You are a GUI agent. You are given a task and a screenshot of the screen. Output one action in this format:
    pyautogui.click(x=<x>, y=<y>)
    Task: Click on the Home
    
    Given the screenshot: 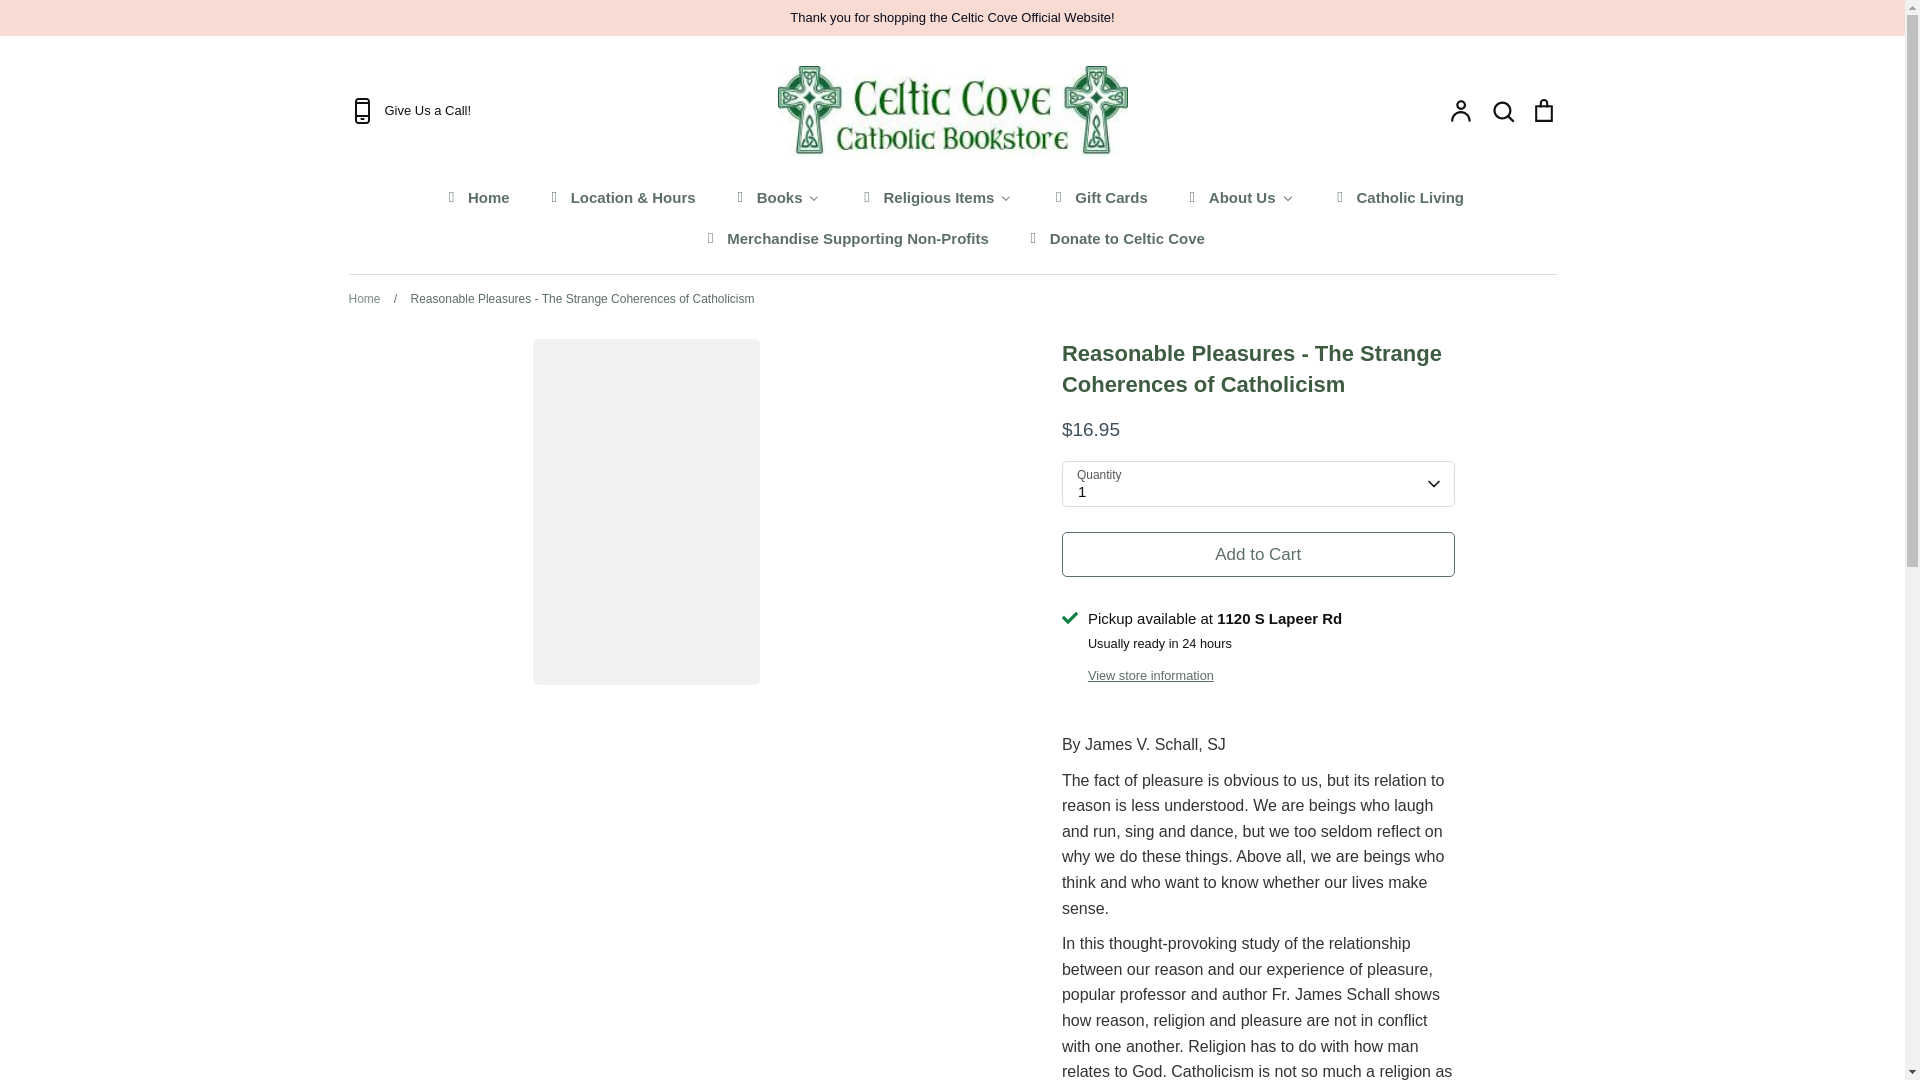 What is the action you would take?
    pyautogui.click(x=476, y=196)
    